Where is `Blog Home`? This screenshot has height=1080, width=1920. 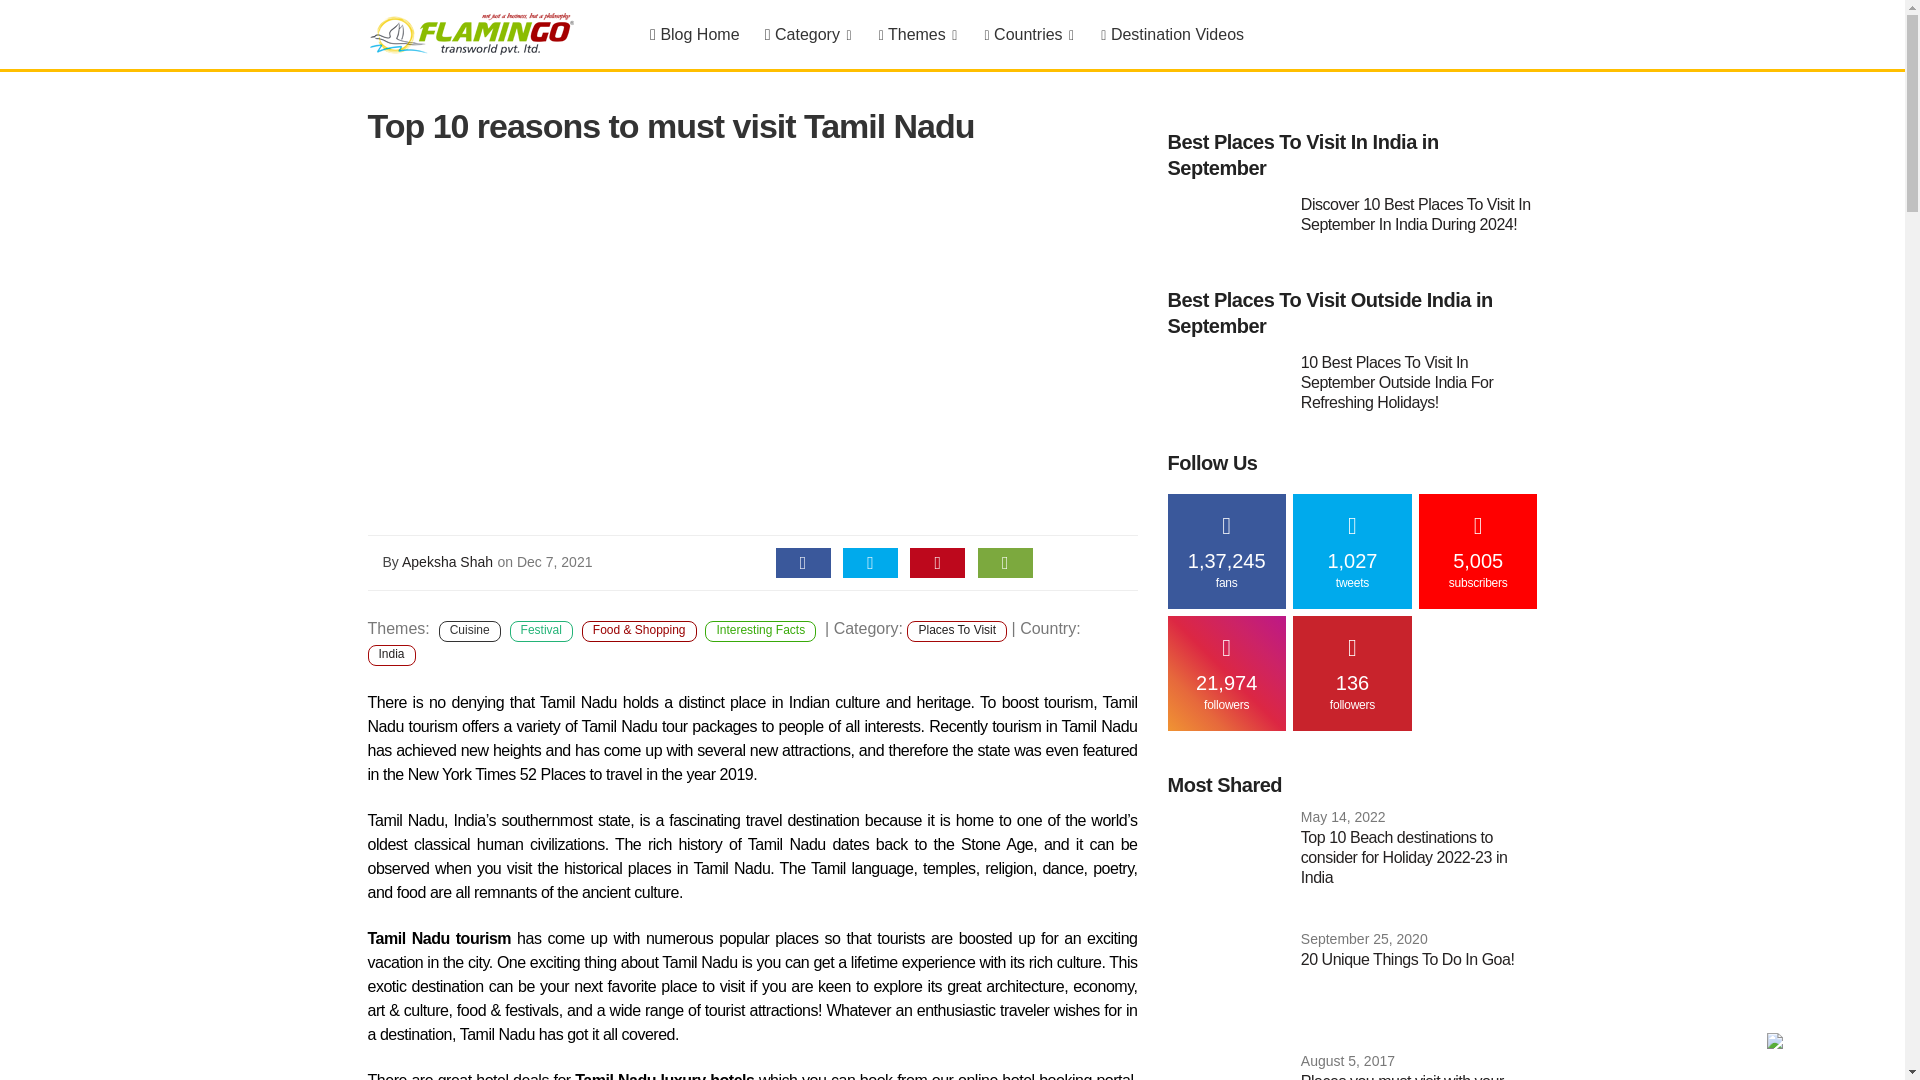 Blog Home is located at coordinates (694, 35).